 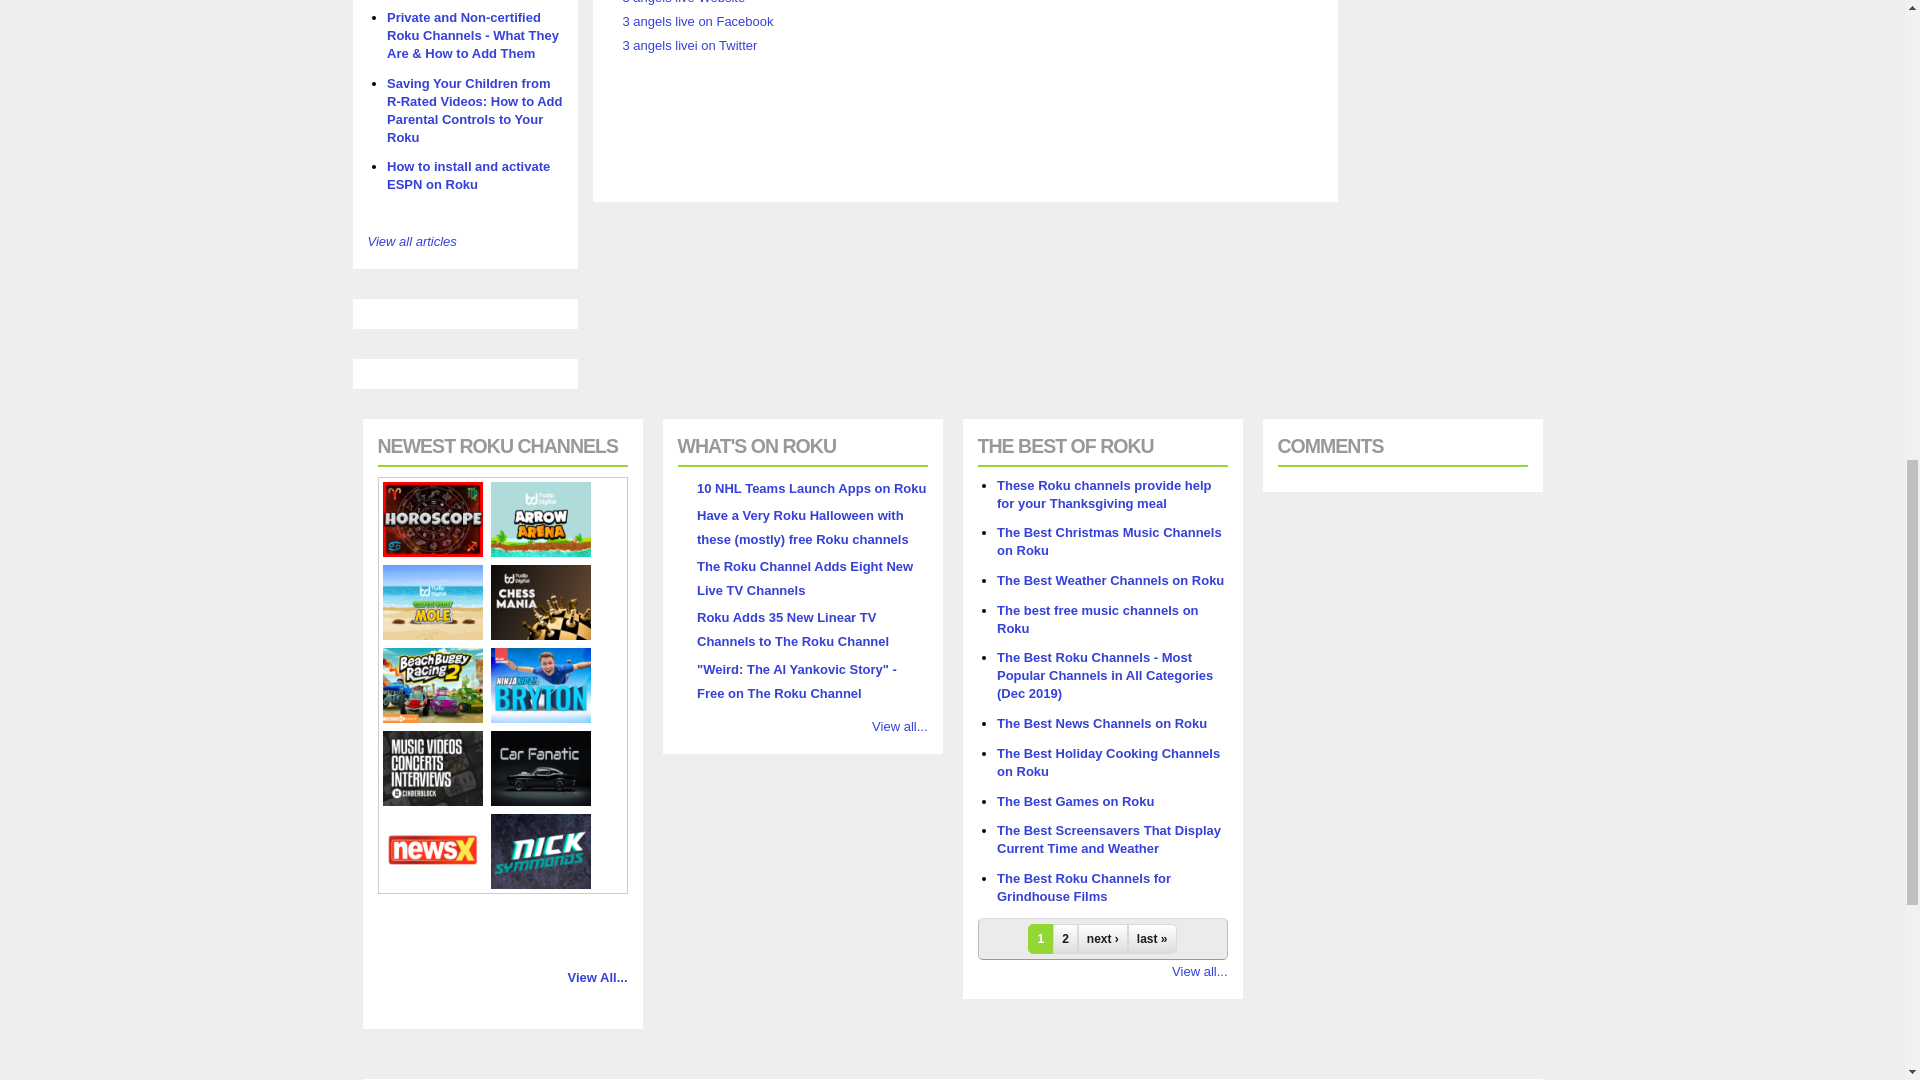 I want to click on Go to last page, so click(x=1152, y=938).